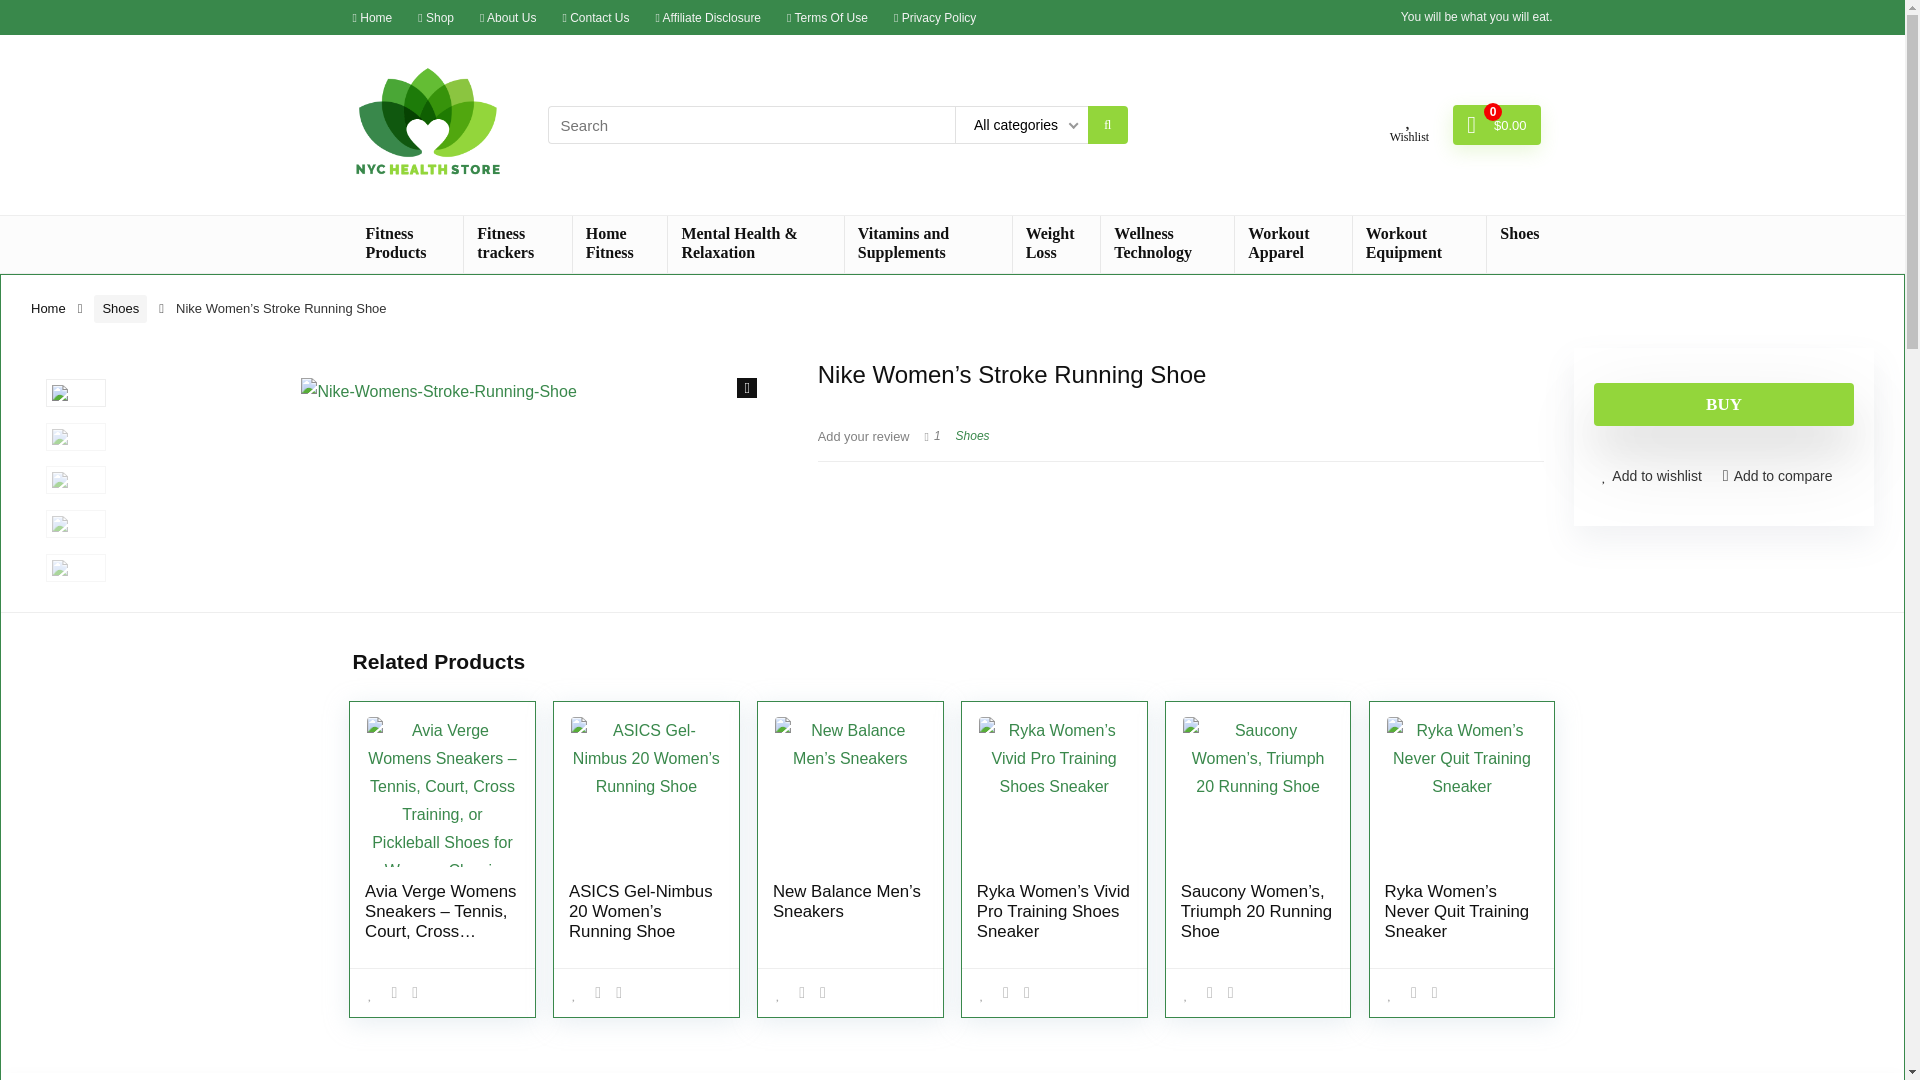  I want to click on About Us, so click(508, 16).